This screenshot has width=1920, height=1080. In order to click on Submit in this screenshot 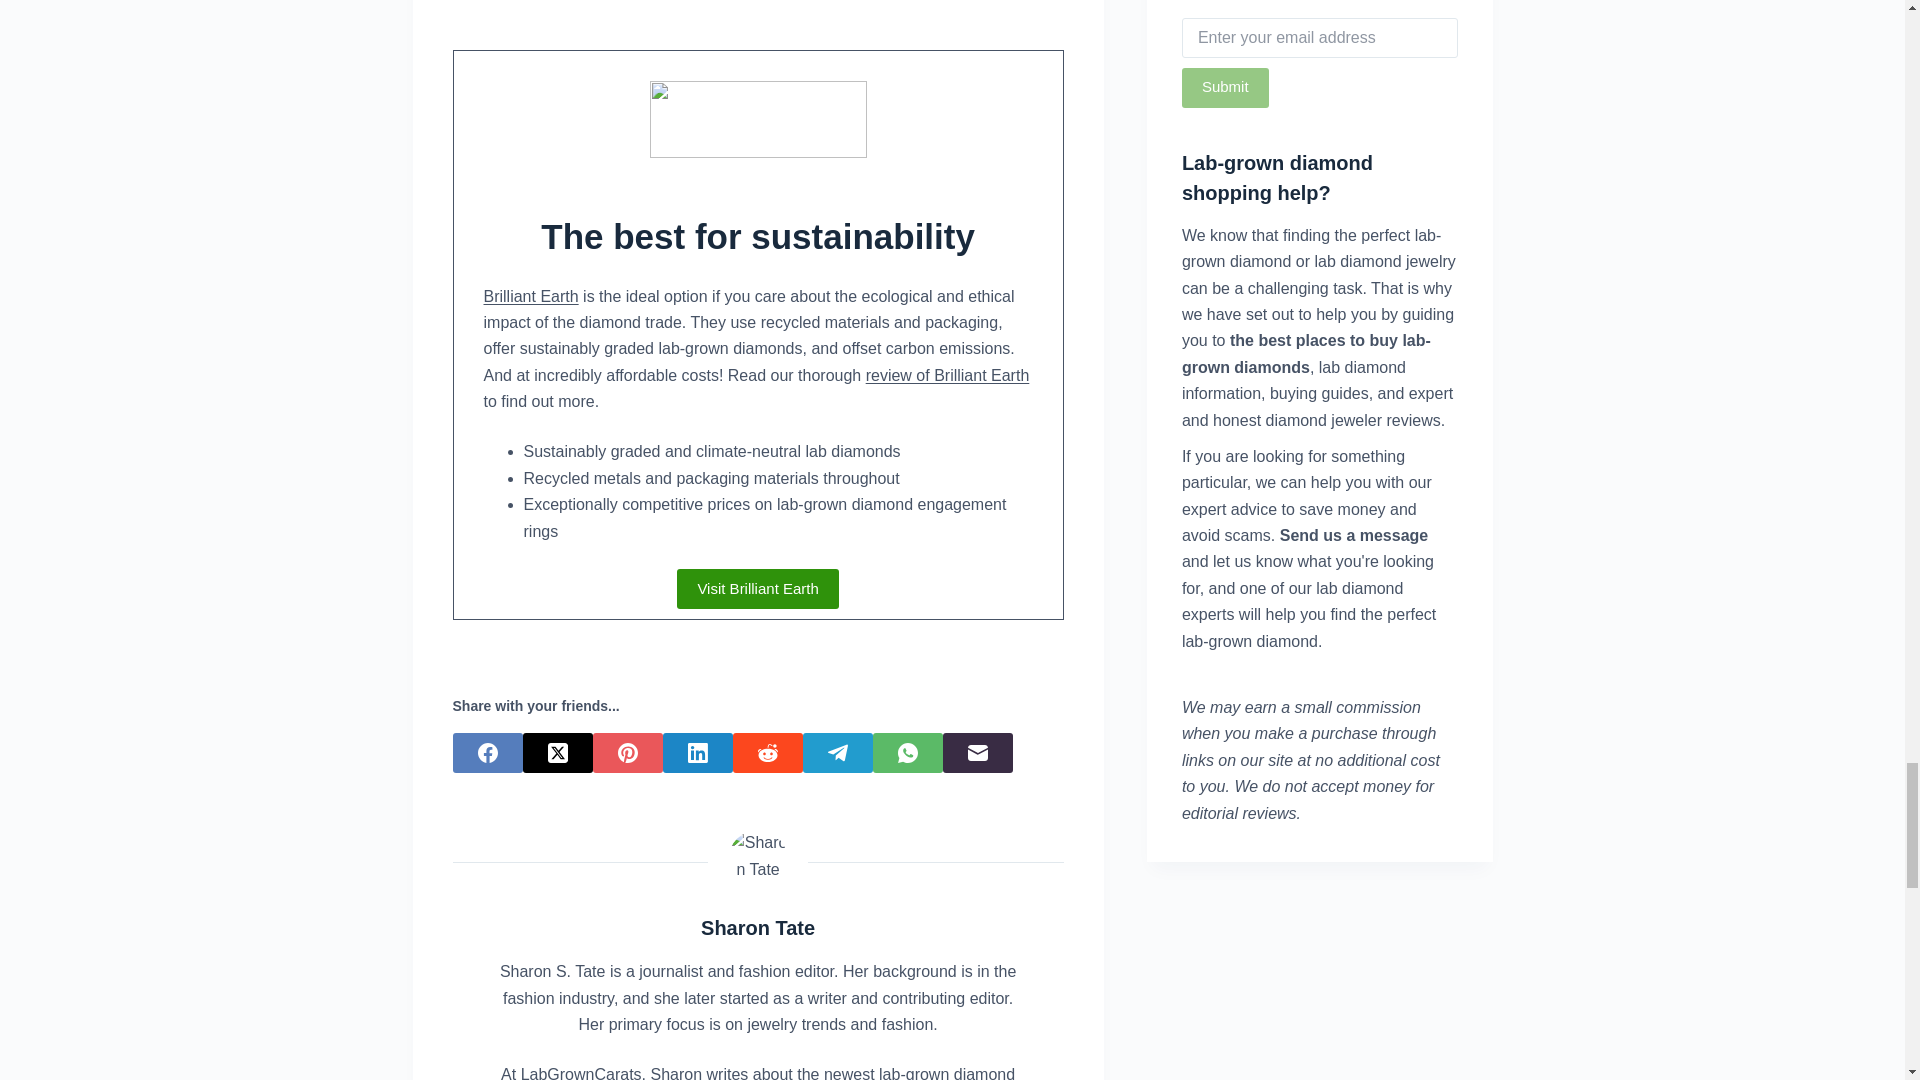, I will do `click(1226, 88)`.